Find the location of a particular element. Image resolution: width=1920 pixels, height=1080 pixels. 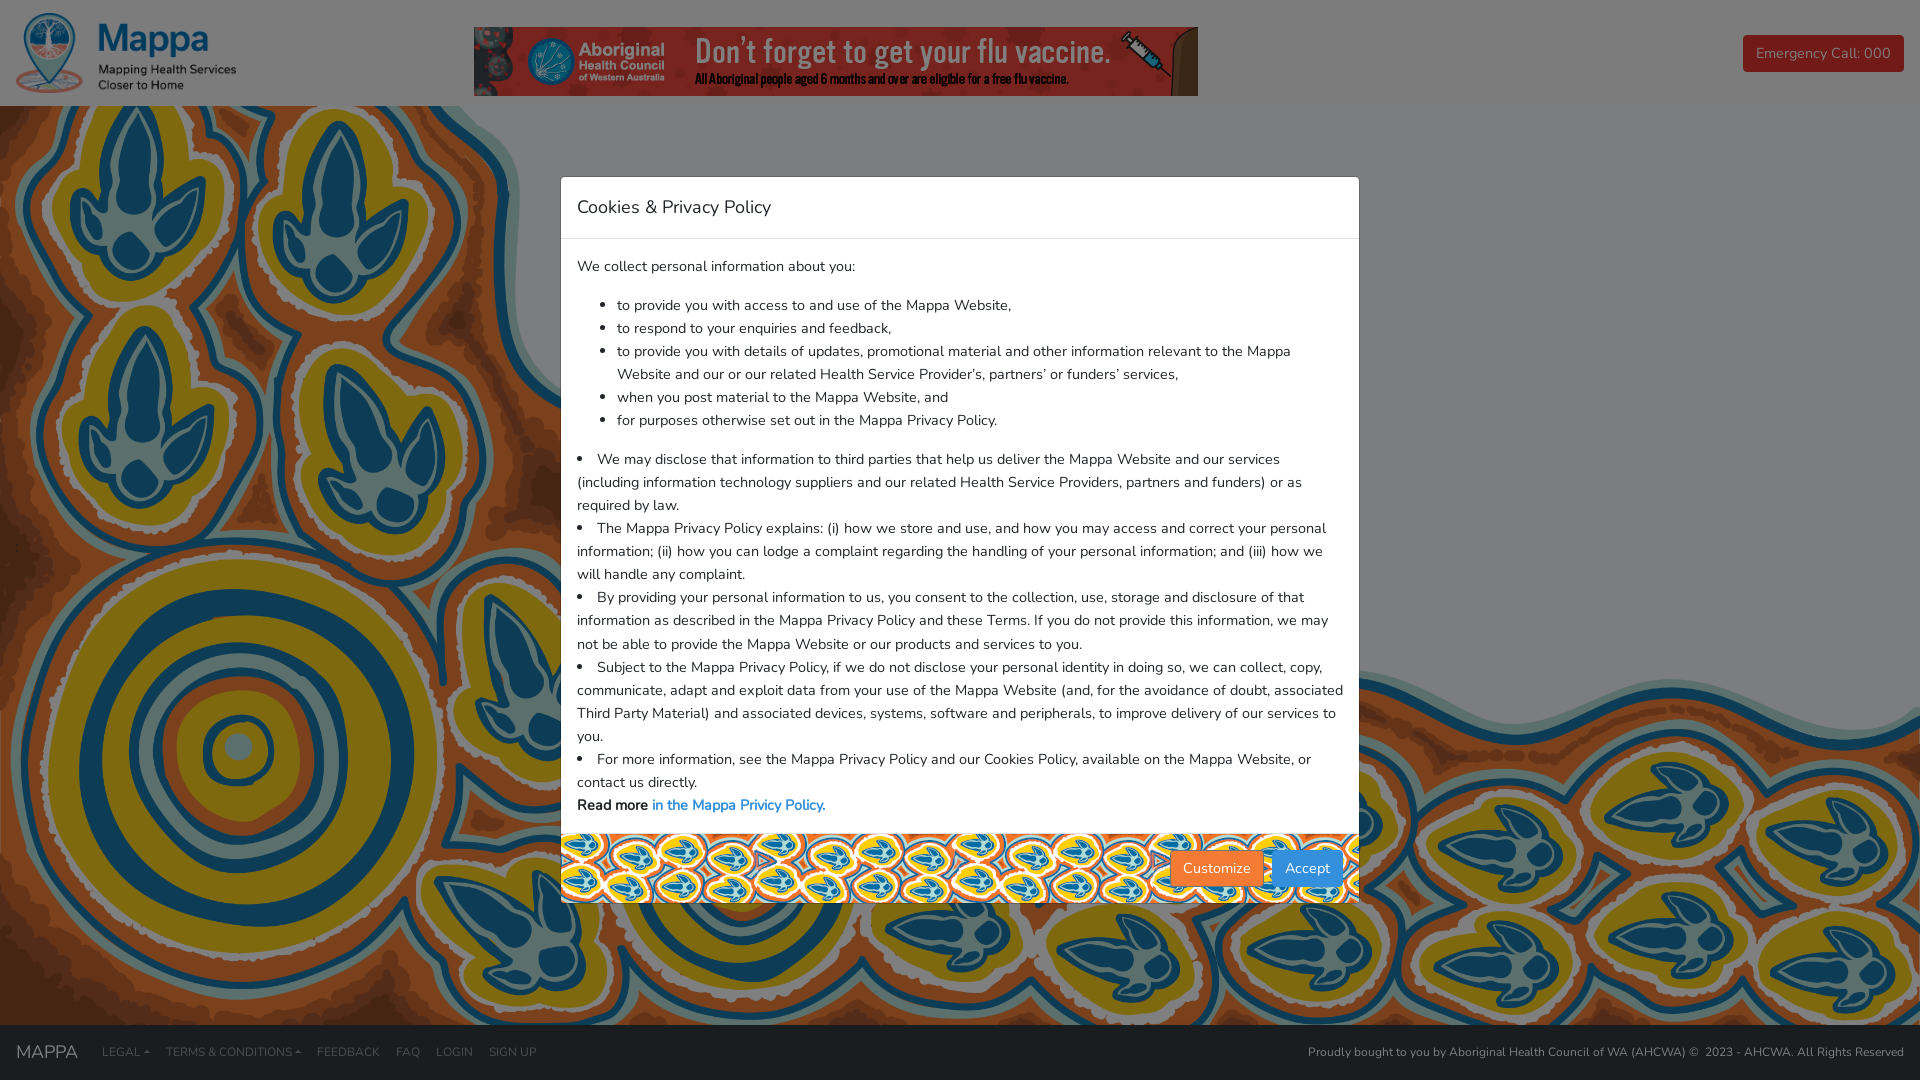

LEGAL is located at coordinates (126, 1052).